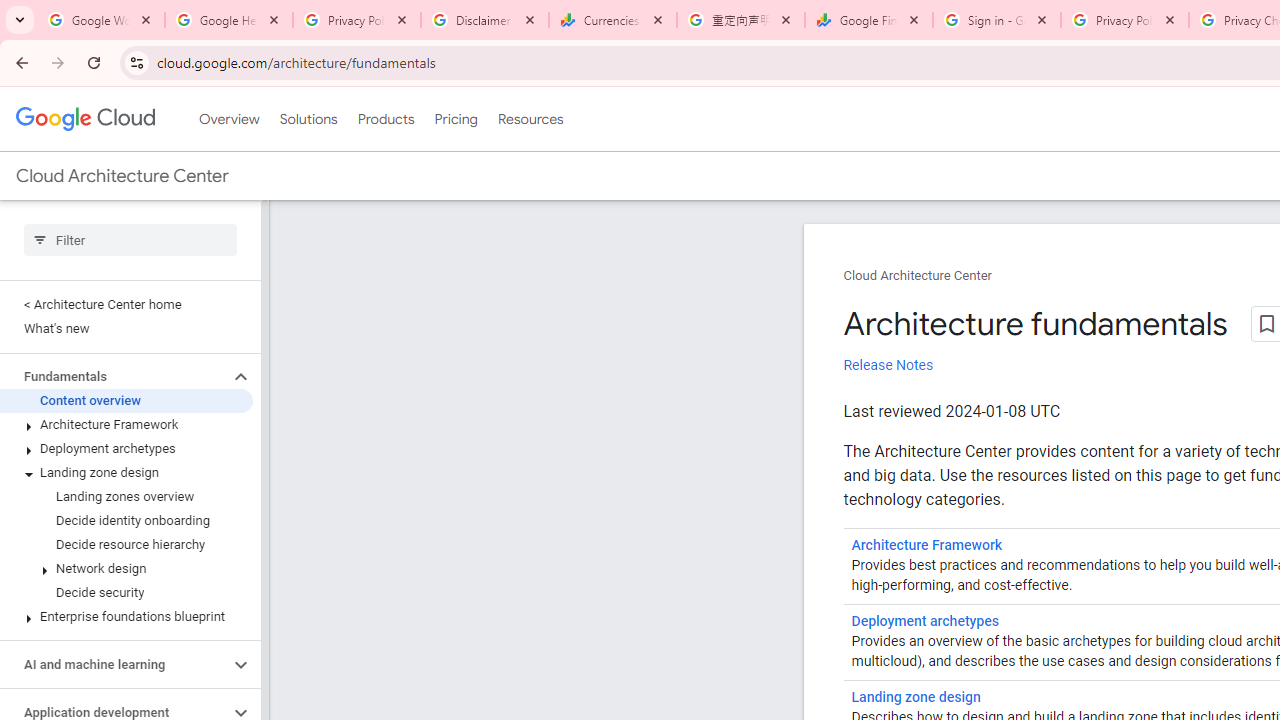 This screenshot has width=1280, height=720. What do you see at coordinates (924, 621) in the screenshot?
I see `Deployment archetypes` at bounding box center [924, 621].